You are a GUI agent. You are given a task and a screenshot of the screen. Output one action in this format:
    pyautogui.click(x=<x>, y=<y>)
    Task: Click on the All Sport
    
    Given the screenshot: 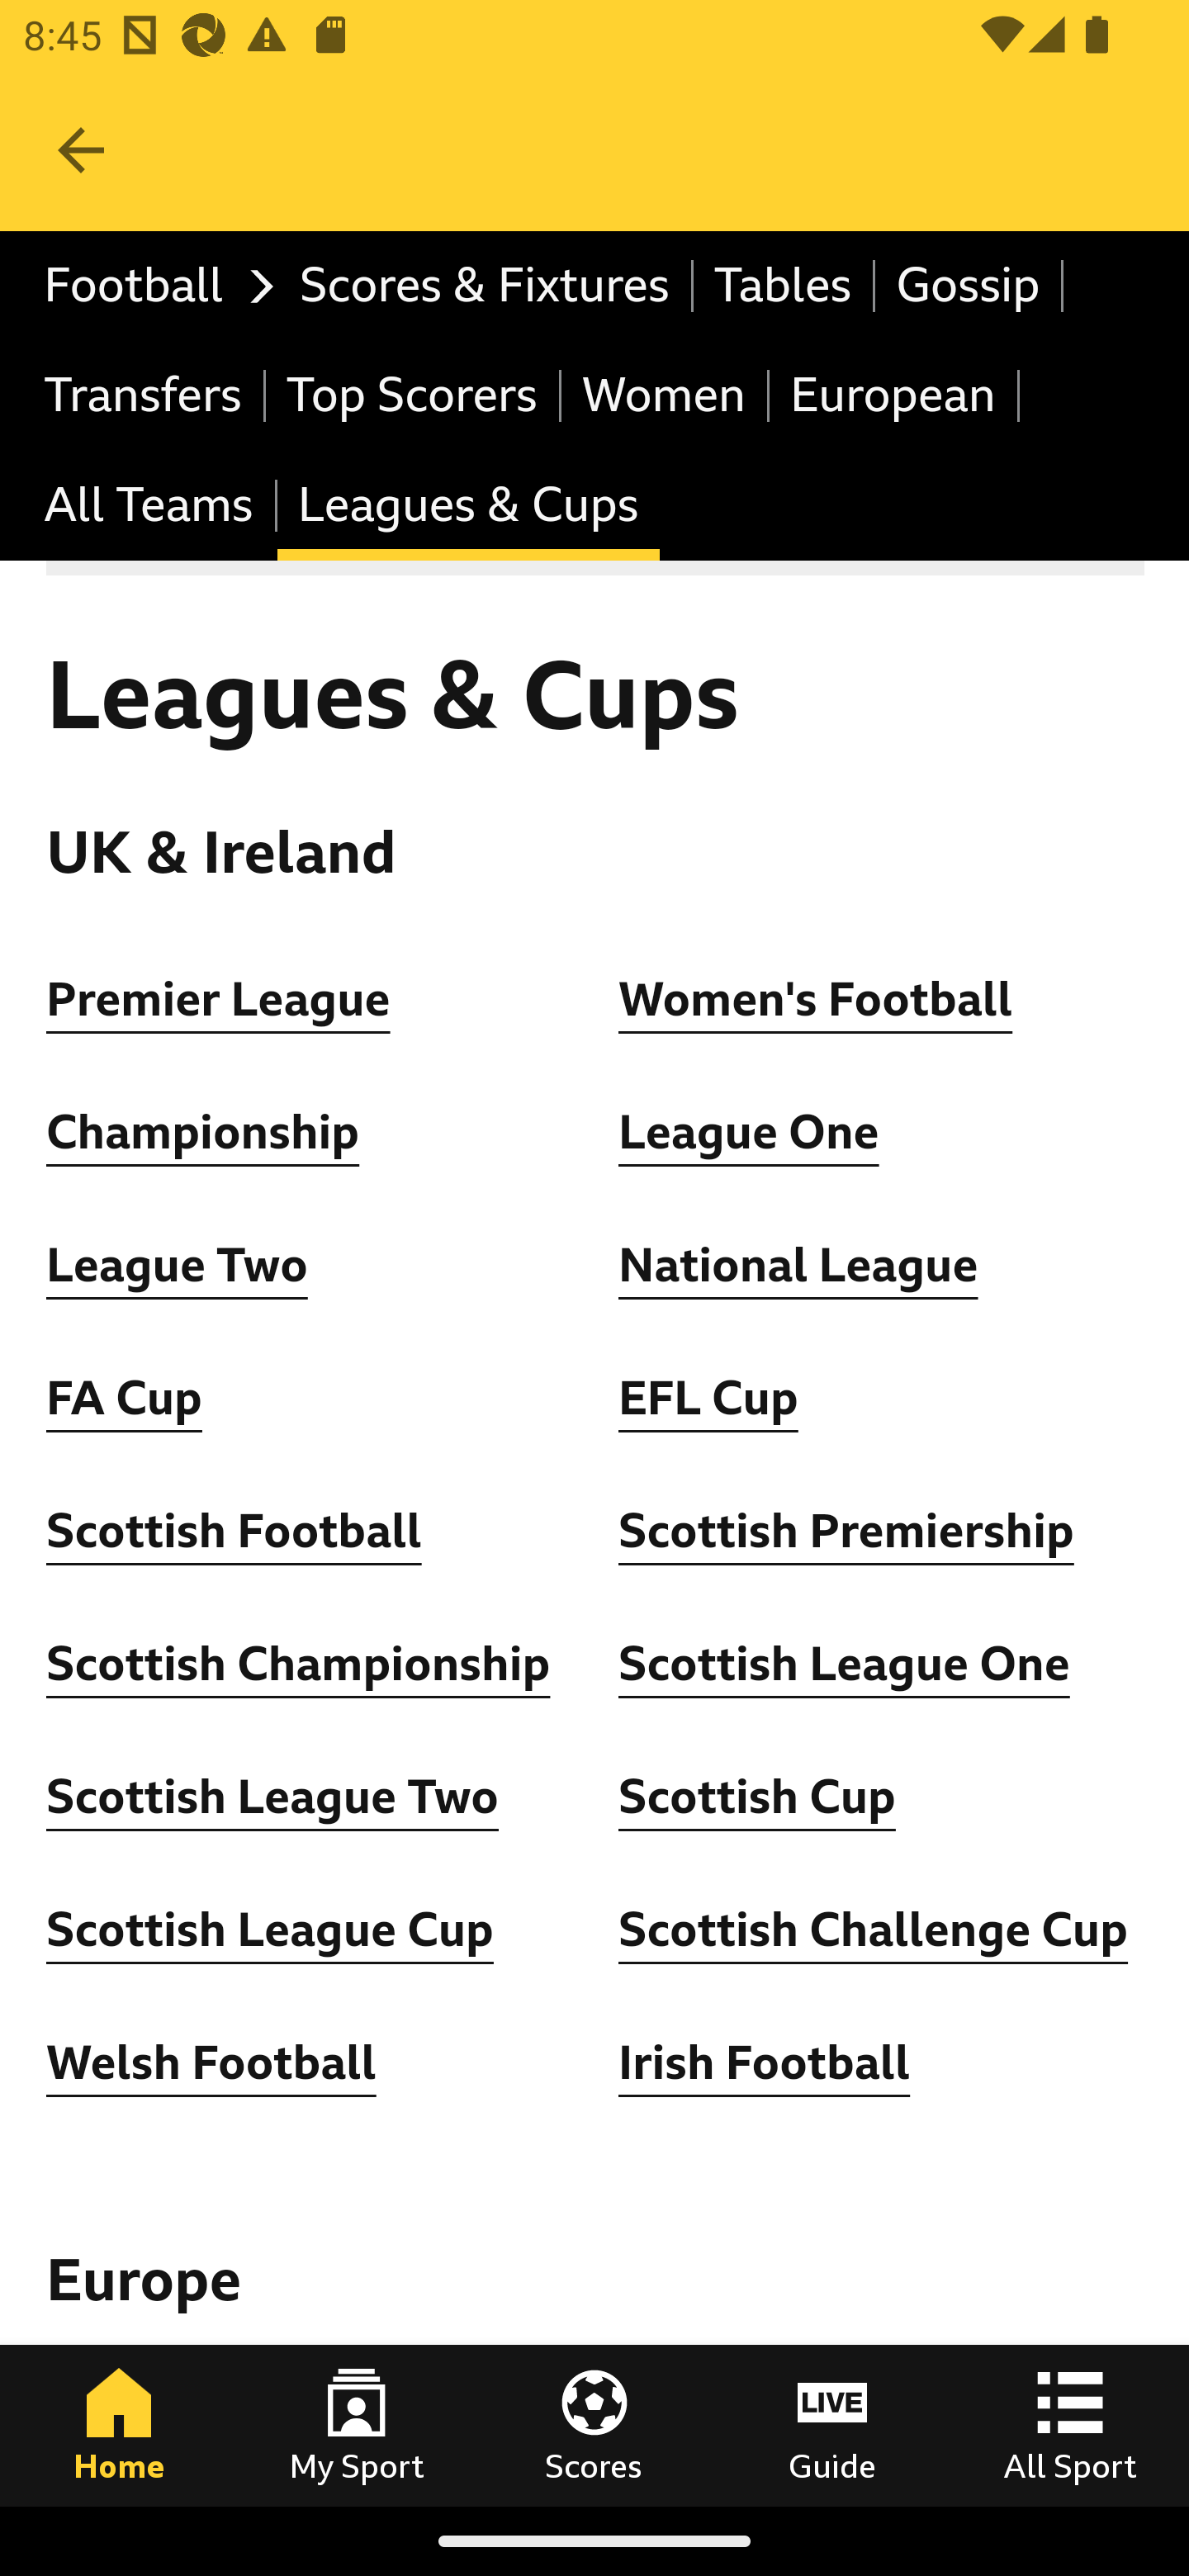 What is the action you would take?
    pyautogui.click(x=1070, y=2425)
    